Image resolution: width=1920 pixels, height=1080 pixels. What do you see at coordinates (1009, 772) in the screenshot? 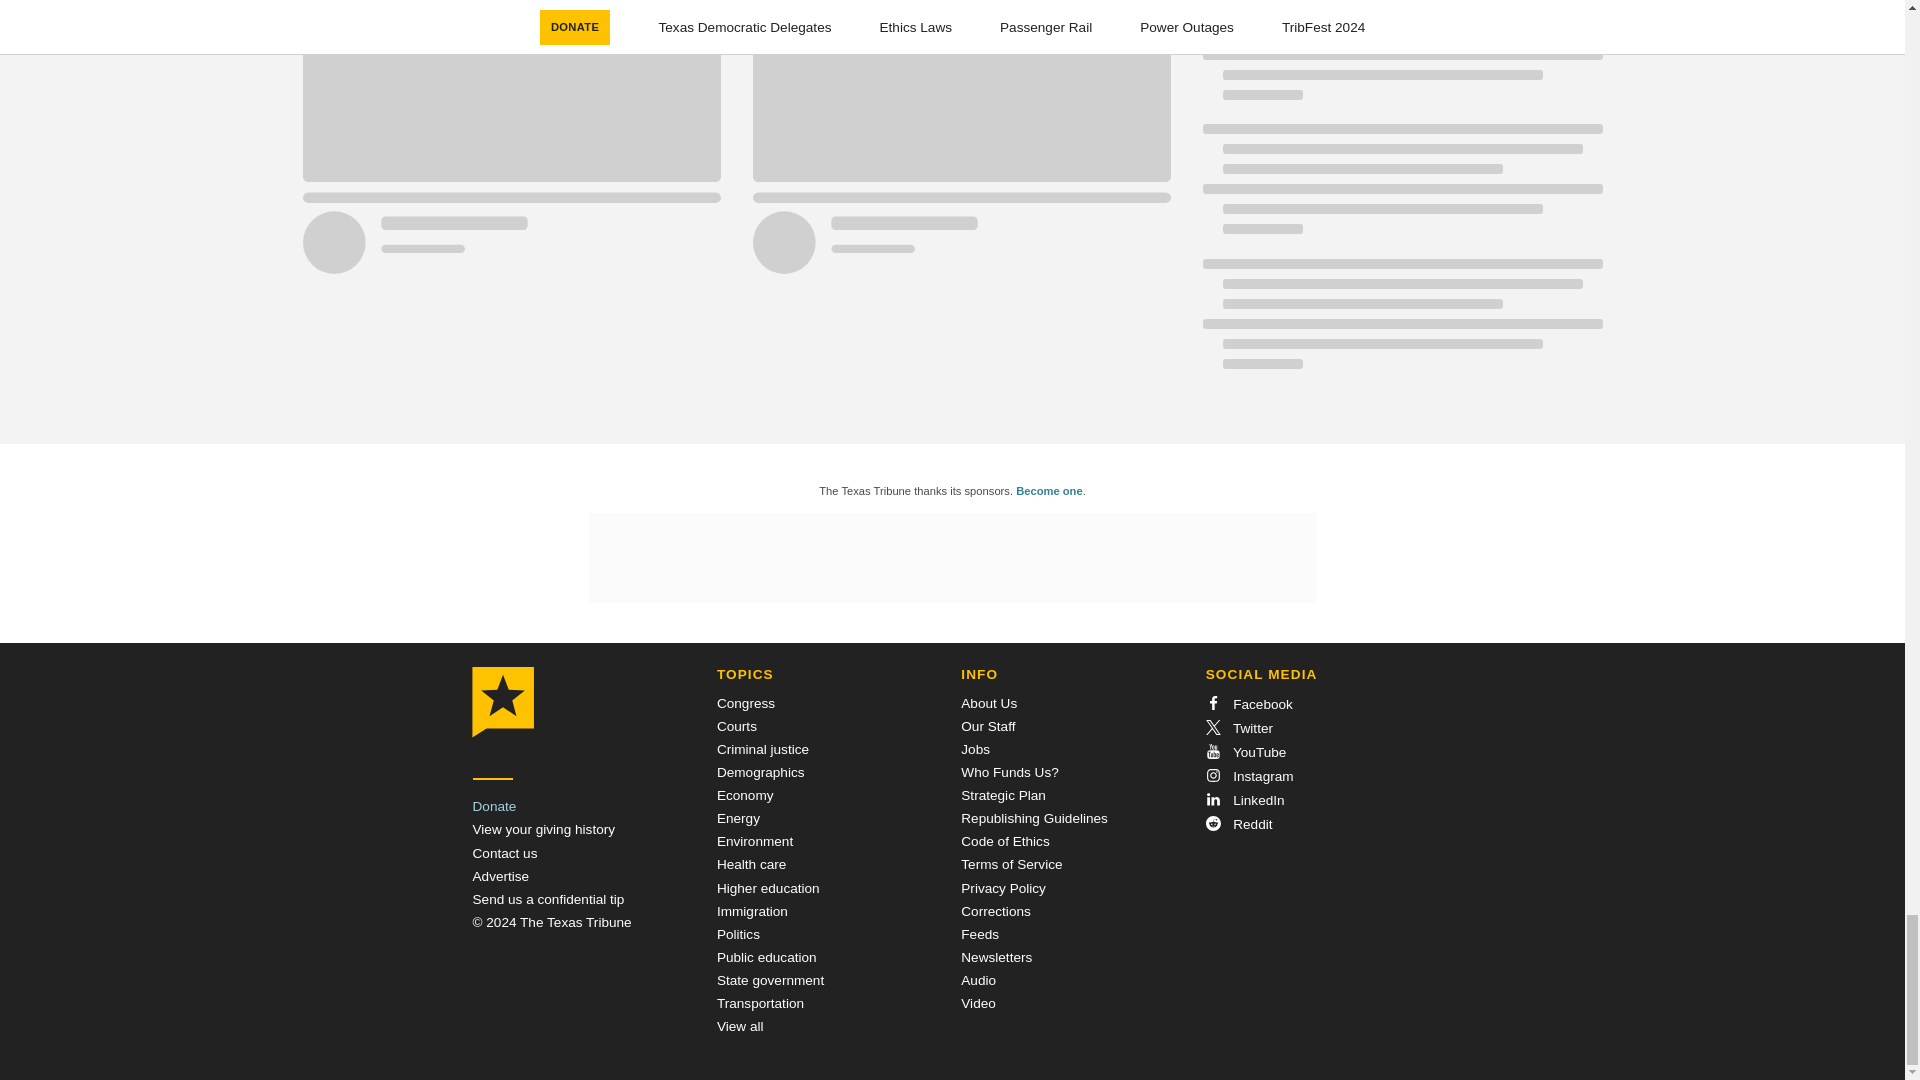
I see `Who Funds Us?` at bounding box center [1009, 772].